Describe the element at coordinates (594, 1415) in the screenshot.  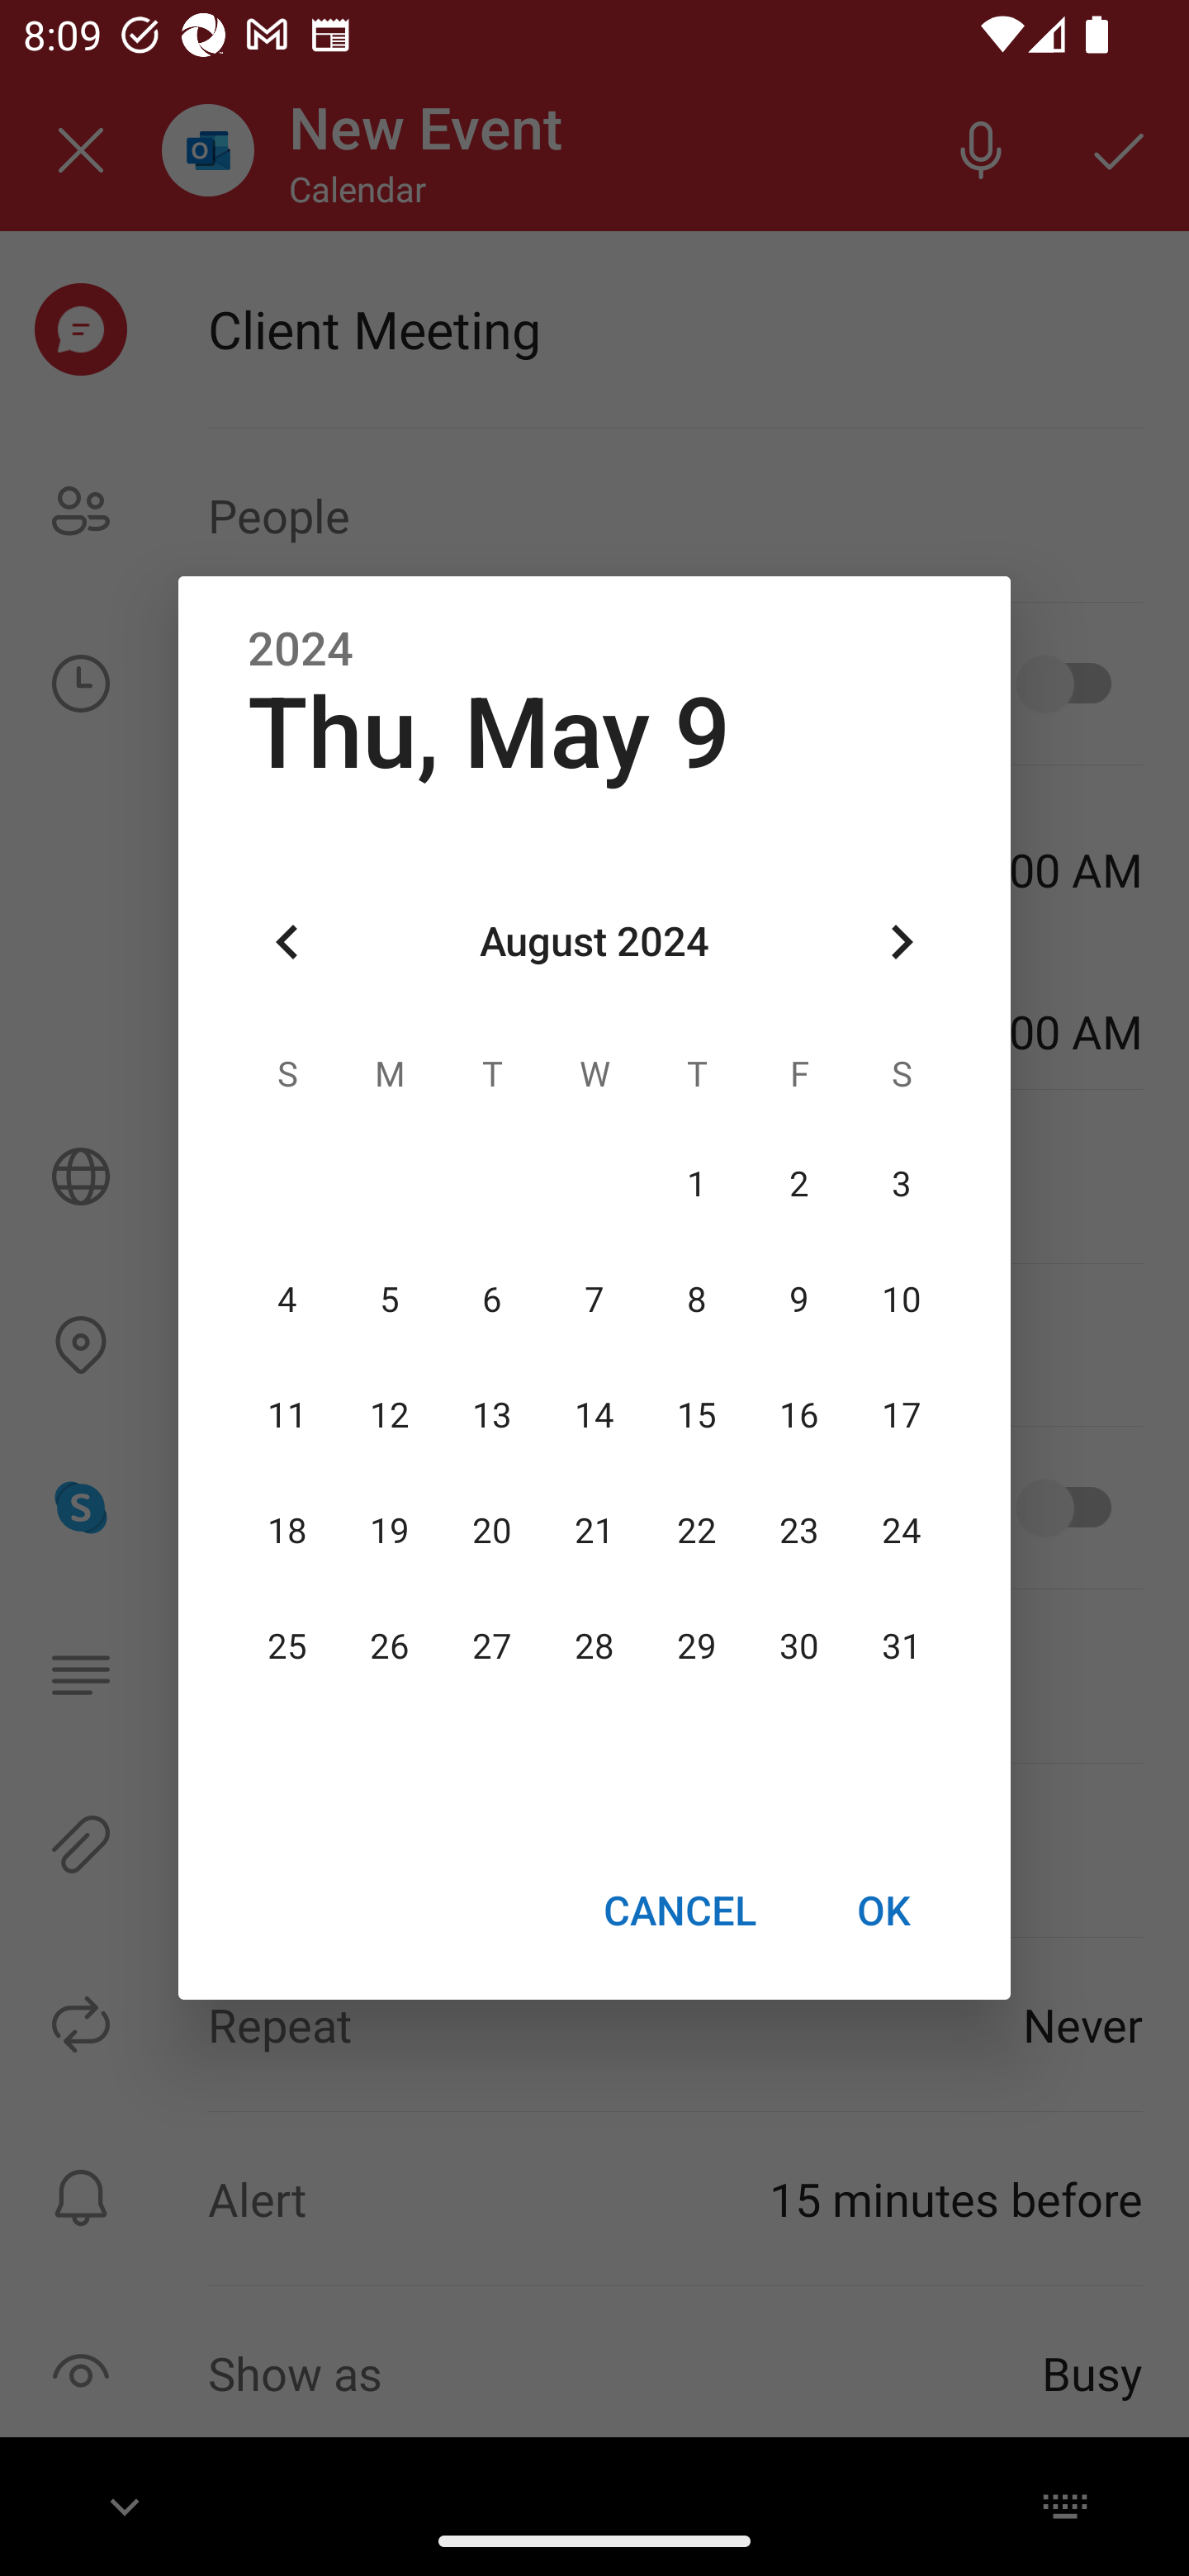
I see `14 14 August 2024` at that location.